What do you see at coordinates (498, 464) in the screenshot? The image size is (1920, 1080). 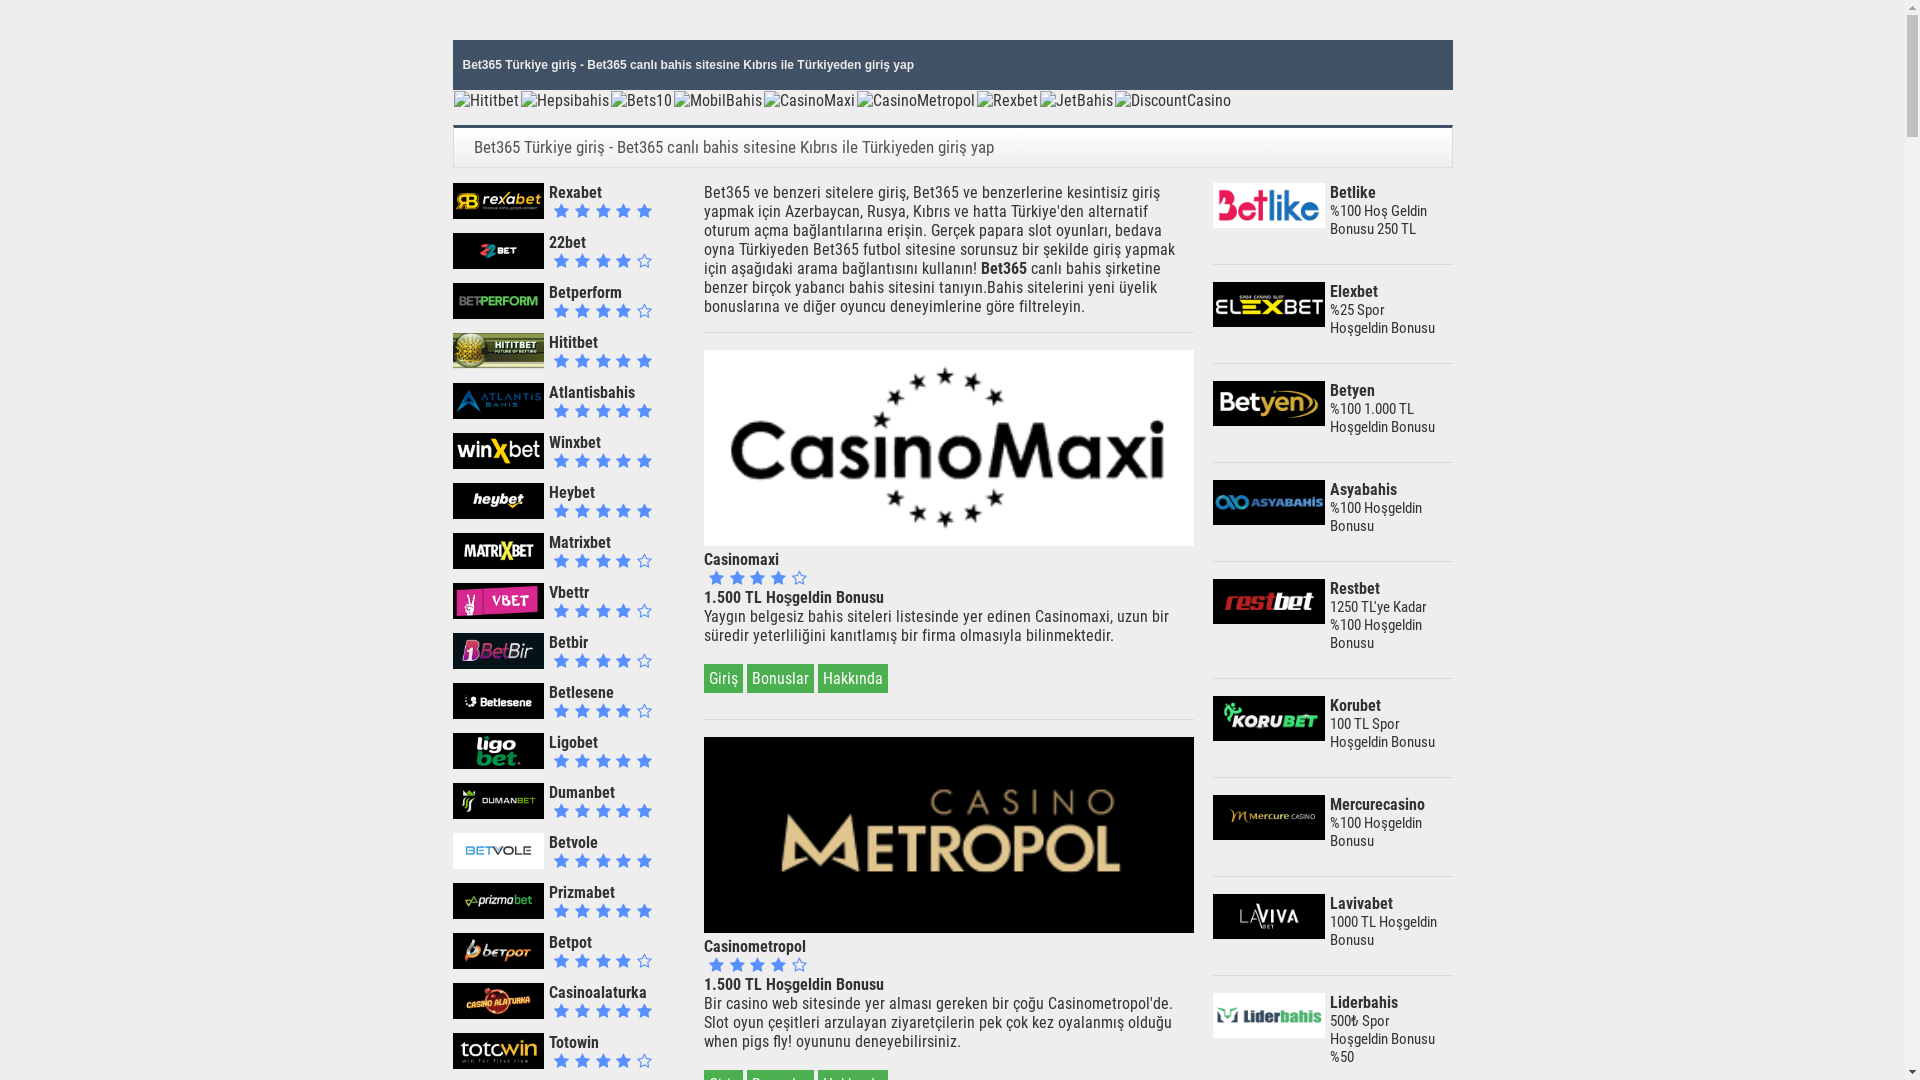 I see `Winxbet` at bounding box center [498, 464].